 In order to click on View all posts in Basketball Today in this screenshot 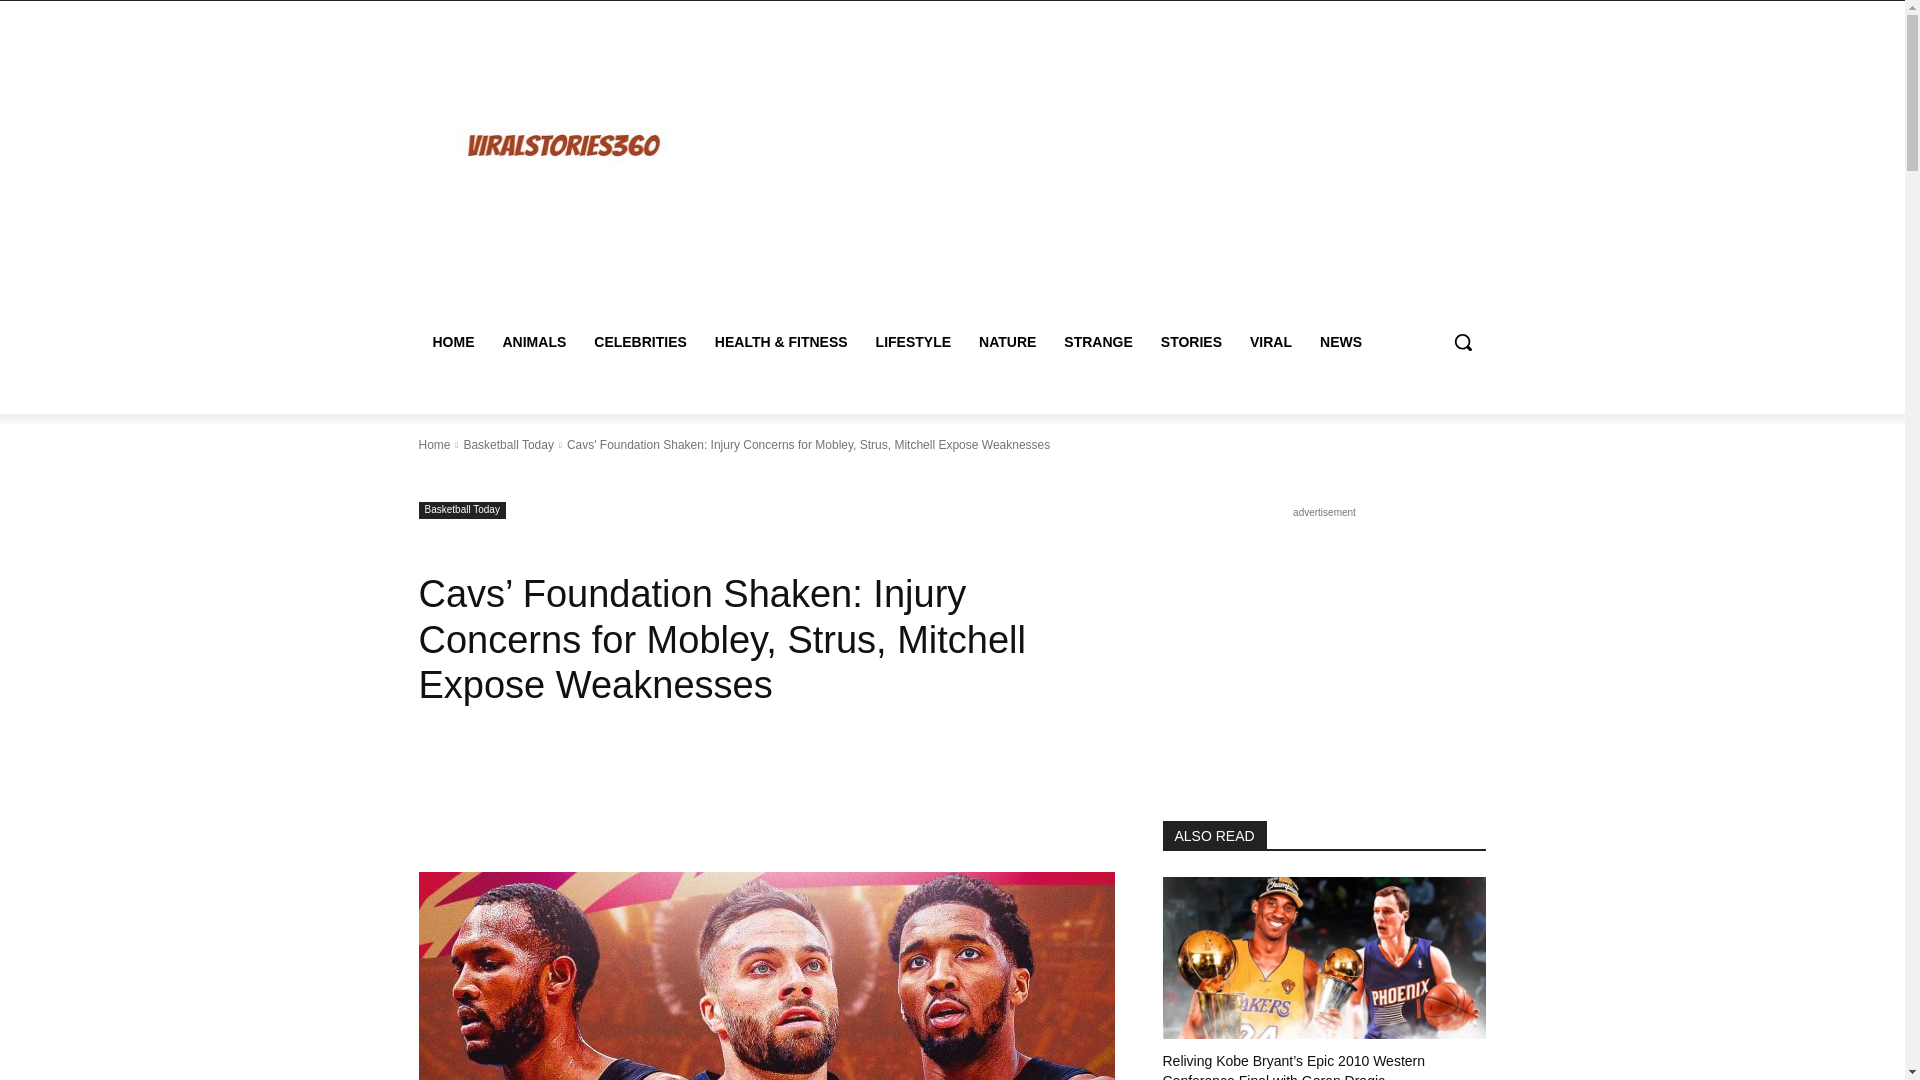, I will do `click(508, 445)`.